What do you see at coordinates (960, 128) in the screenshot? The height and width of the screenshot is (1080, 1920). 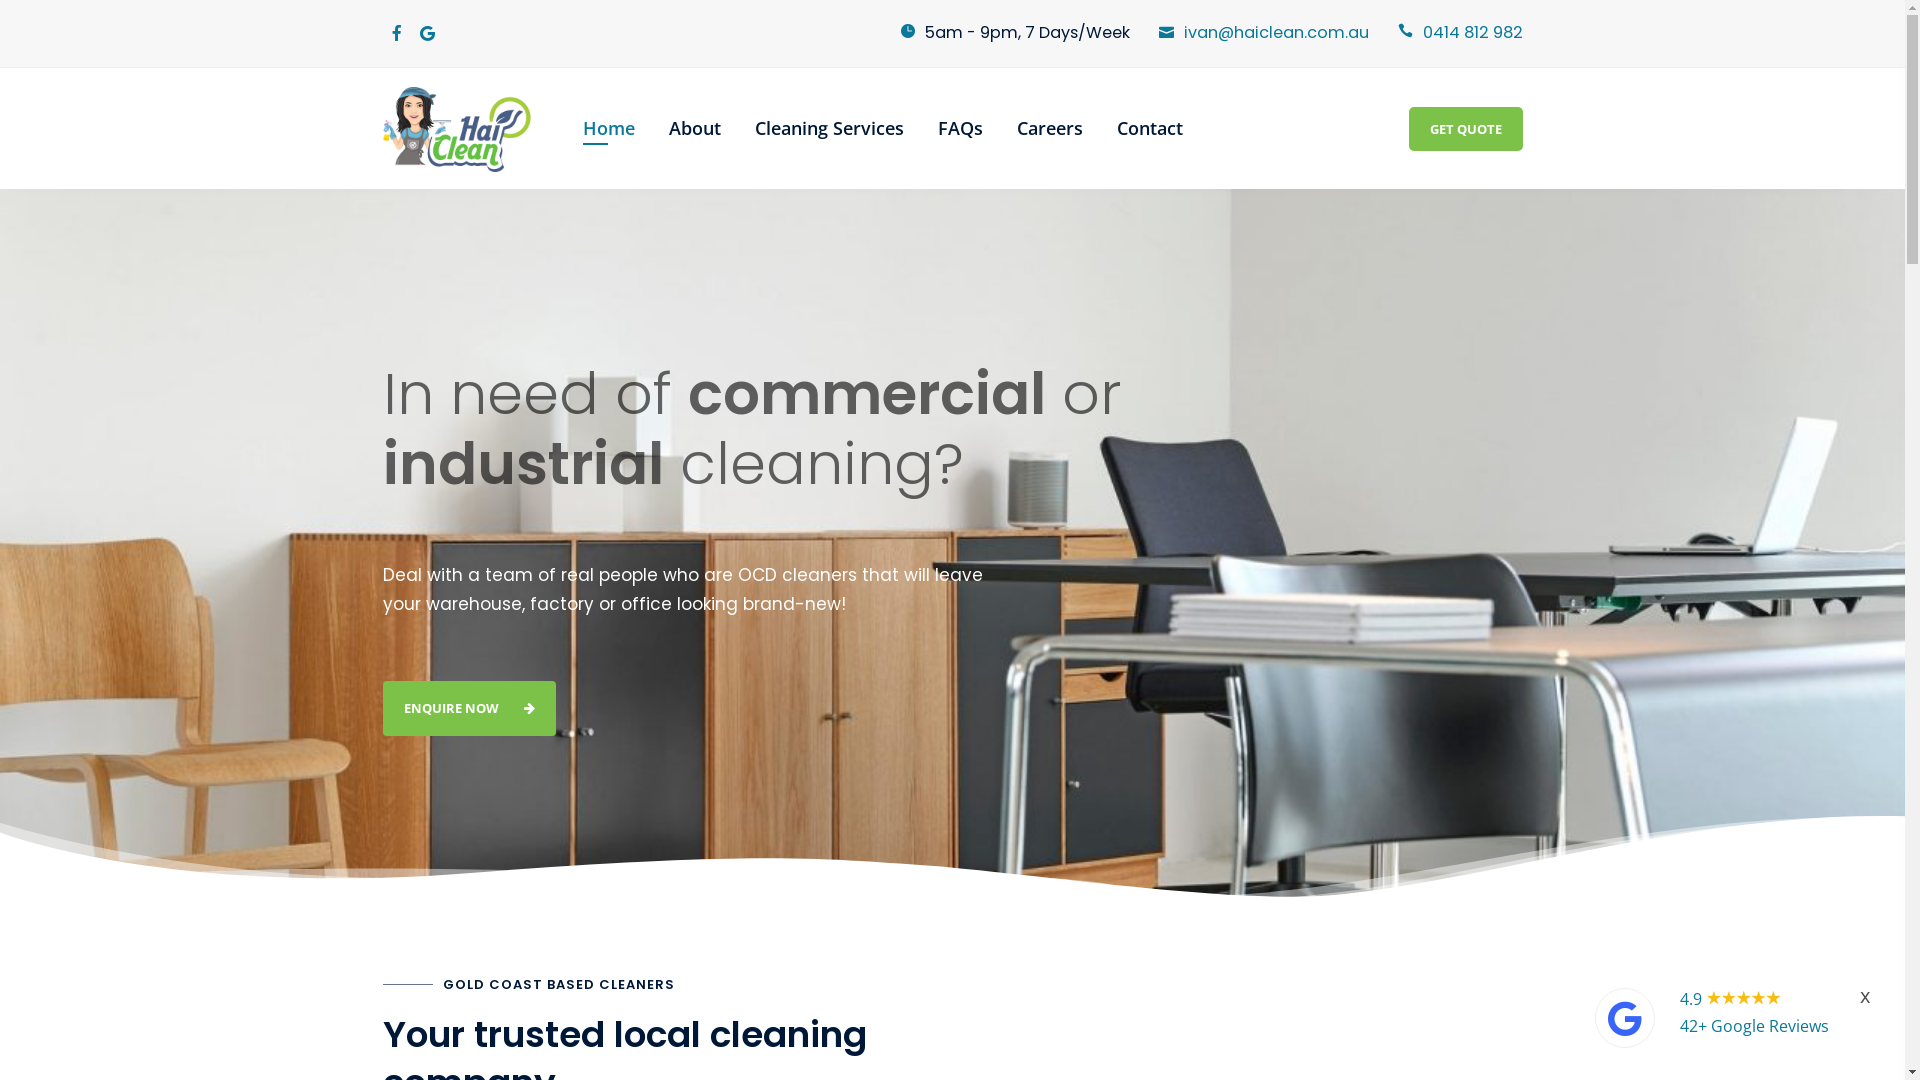 I see `FAQs` at bounding box center [960, 128].